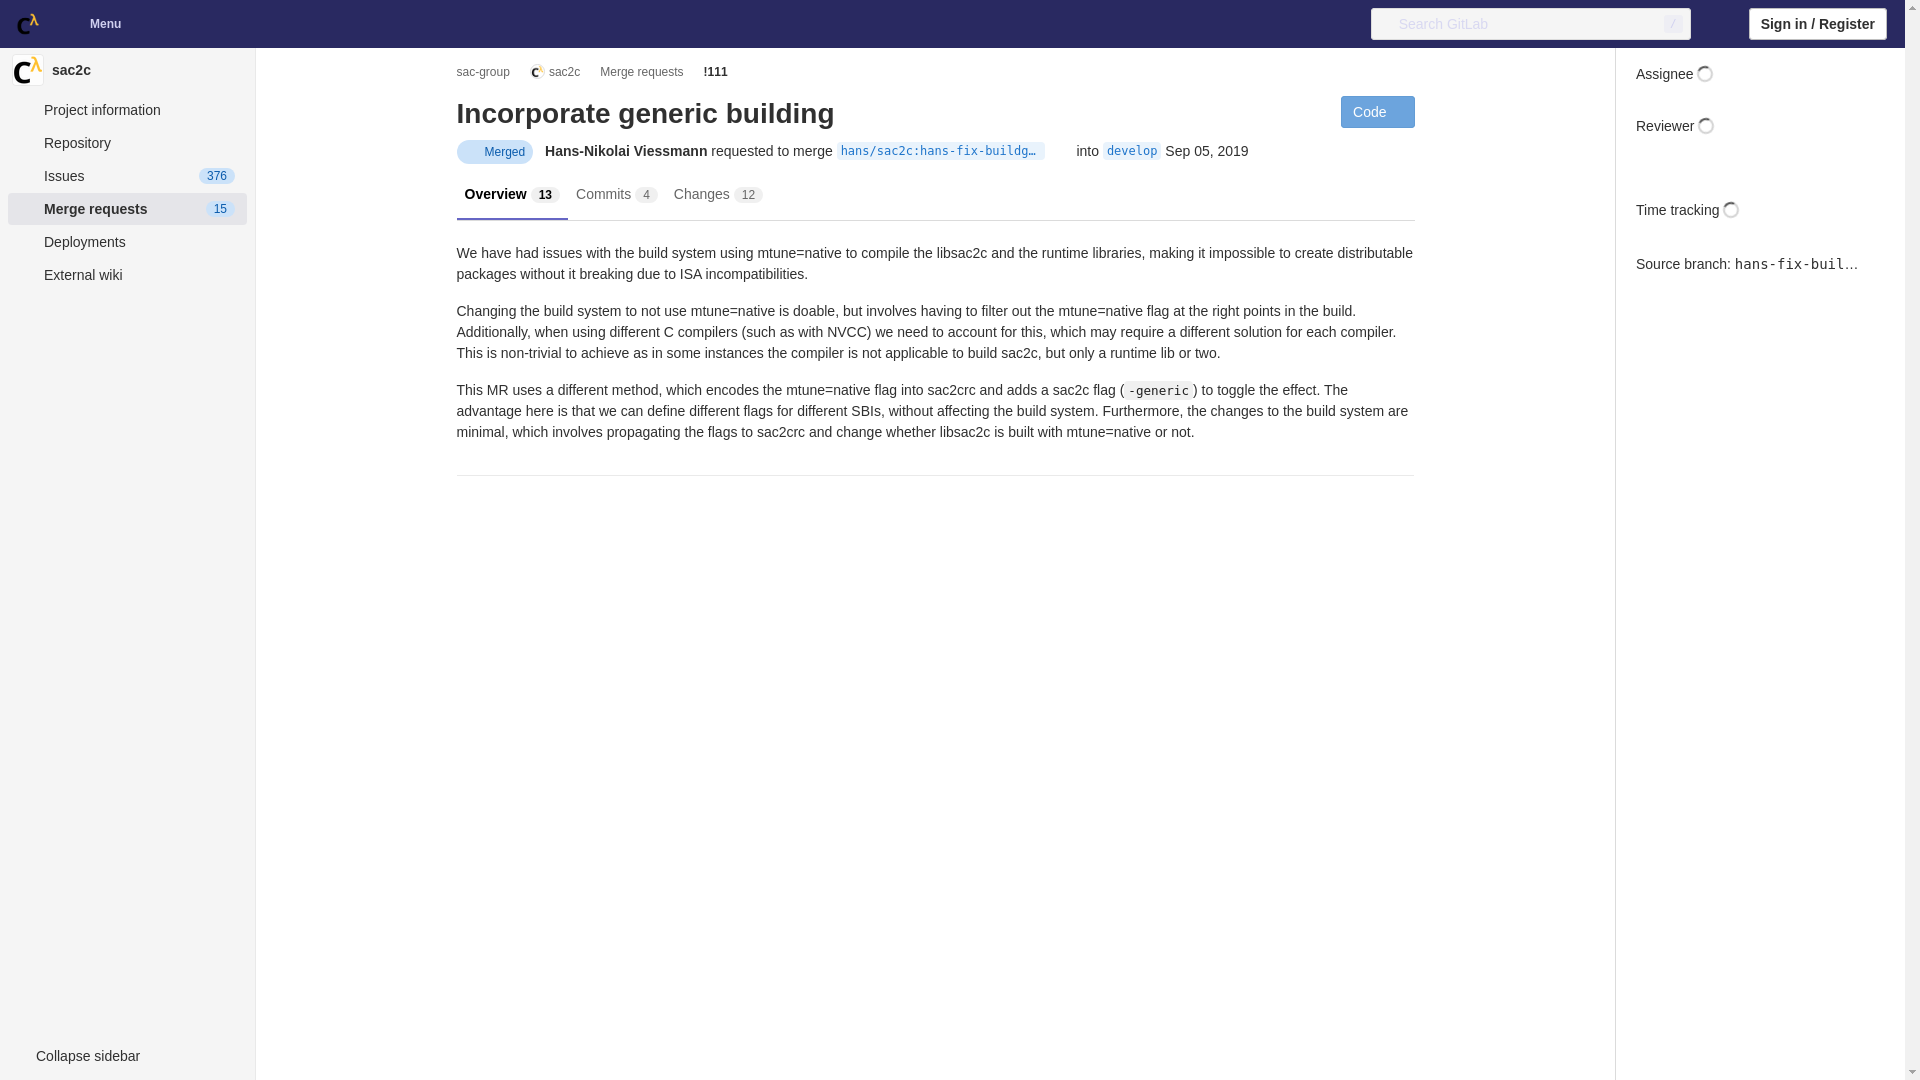 The image size is (1920, 1080). Describe the element at coordinates (1060, 152) in the screenshot. I see `Copy branch name` at that location.